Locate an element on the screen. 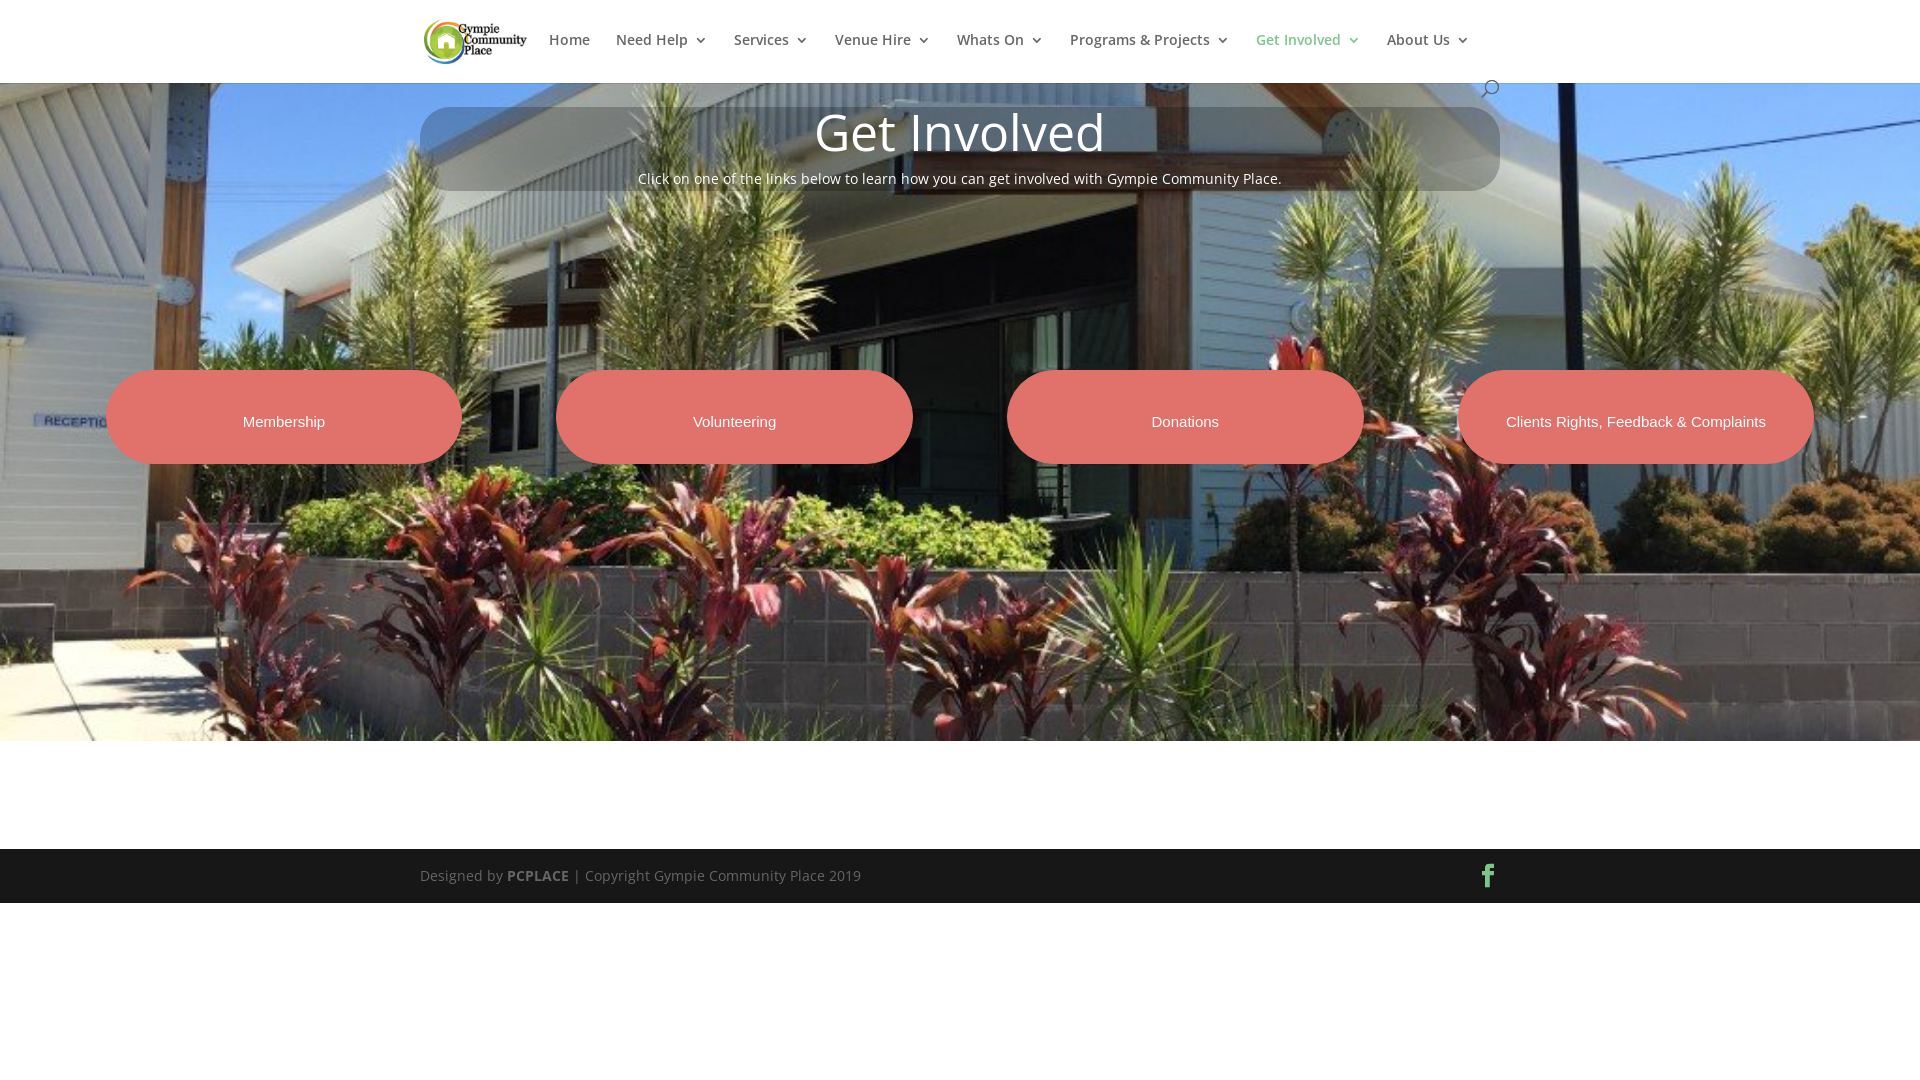 The height and width of the screenshot is (1080, 1920). Get Involved is located at coordinates (1308, 56).